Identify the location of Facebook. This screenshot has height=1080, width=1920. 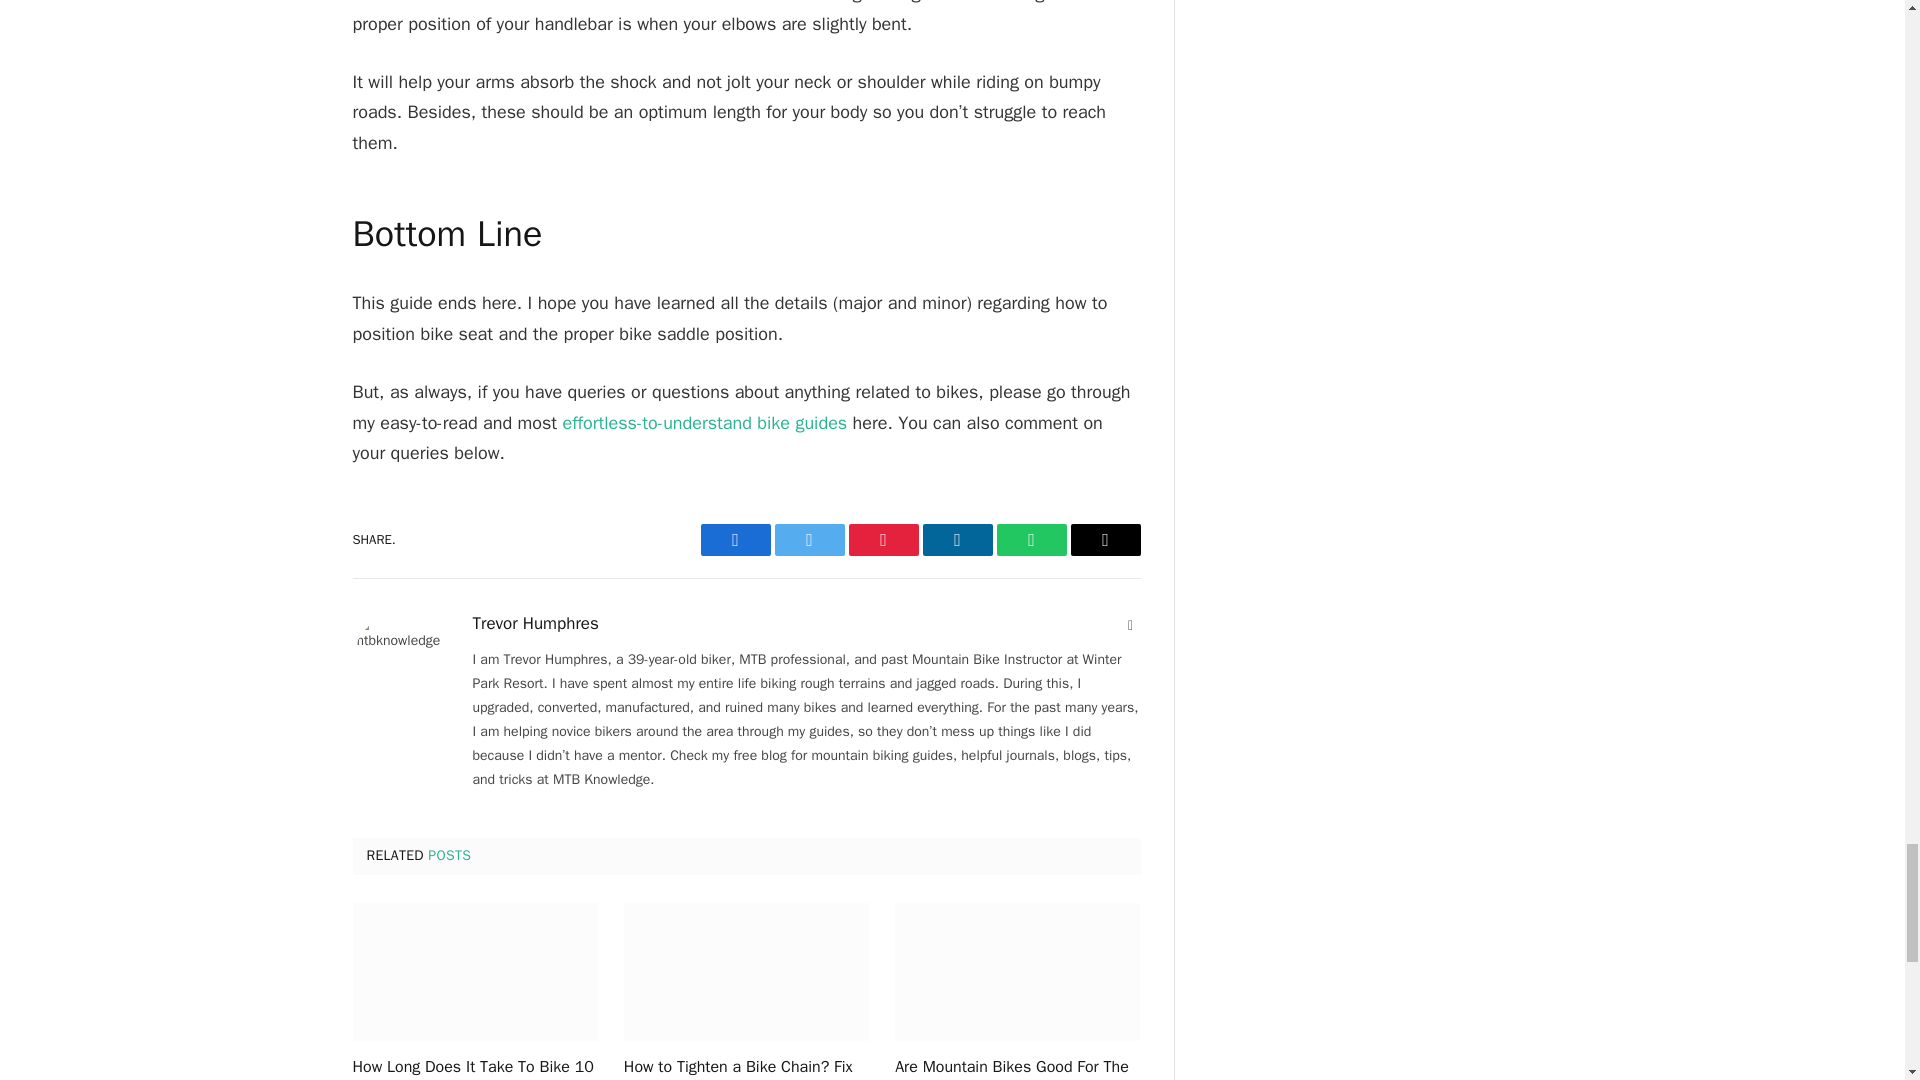
(734, 540).